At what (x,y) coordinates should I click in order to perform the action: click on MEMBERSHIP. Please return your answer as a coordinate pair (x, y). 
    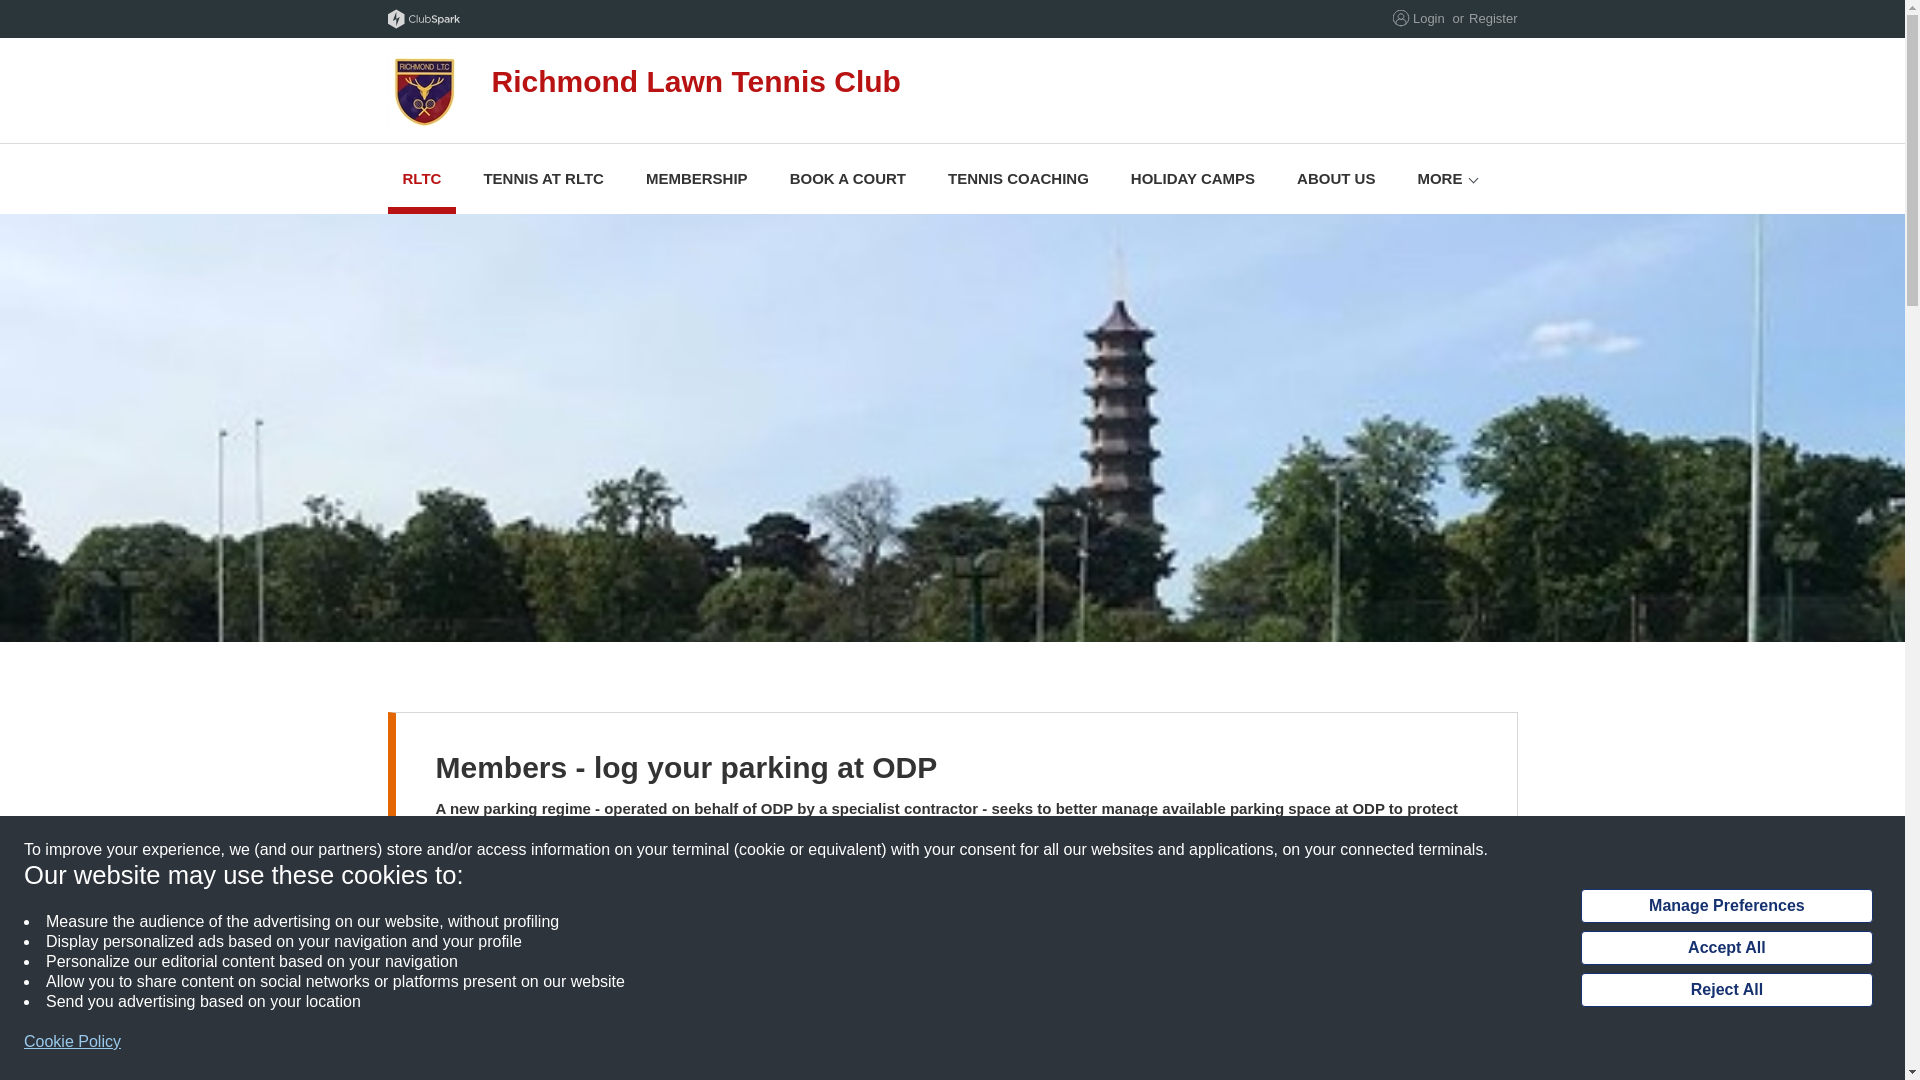
    Looking at the image, I should click on (696, 178).